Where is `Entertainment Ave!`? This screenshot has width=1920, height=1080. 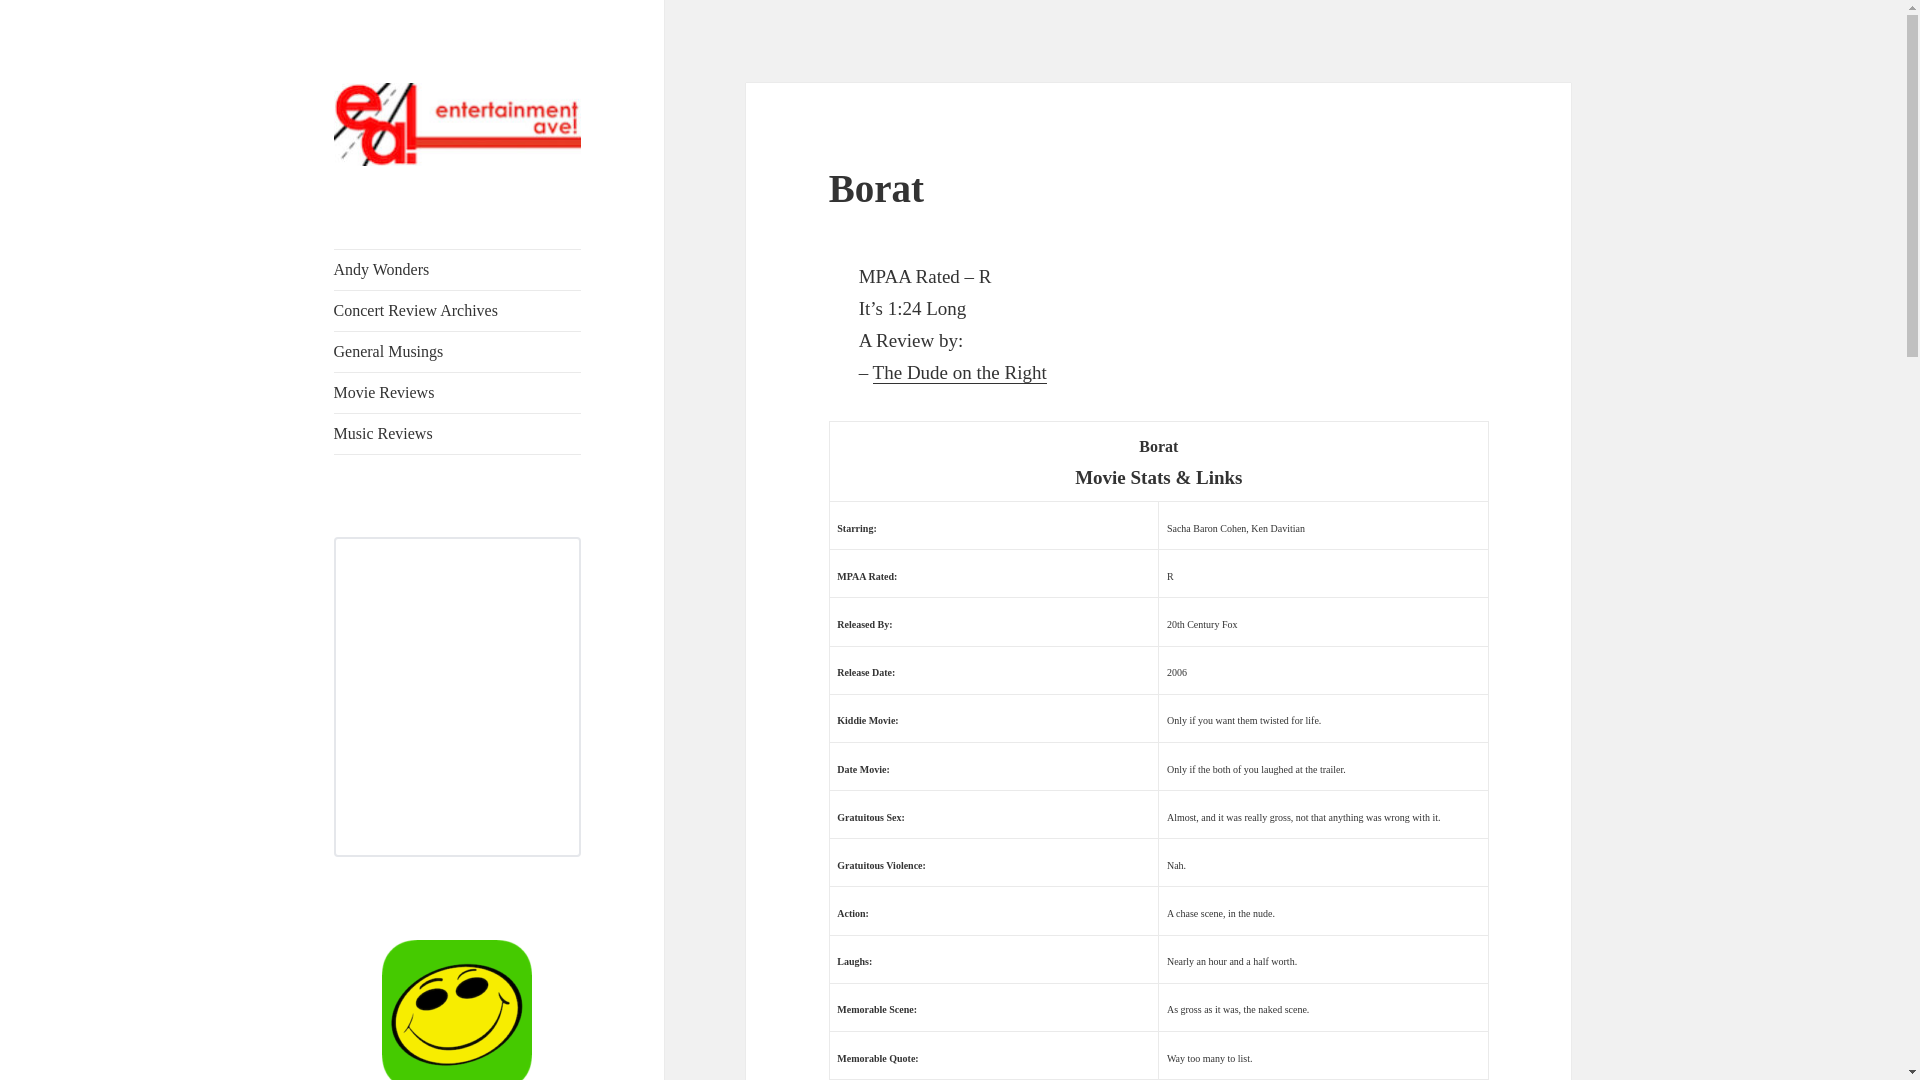
Entertainment Ave! is located at coordinates (456, 197).